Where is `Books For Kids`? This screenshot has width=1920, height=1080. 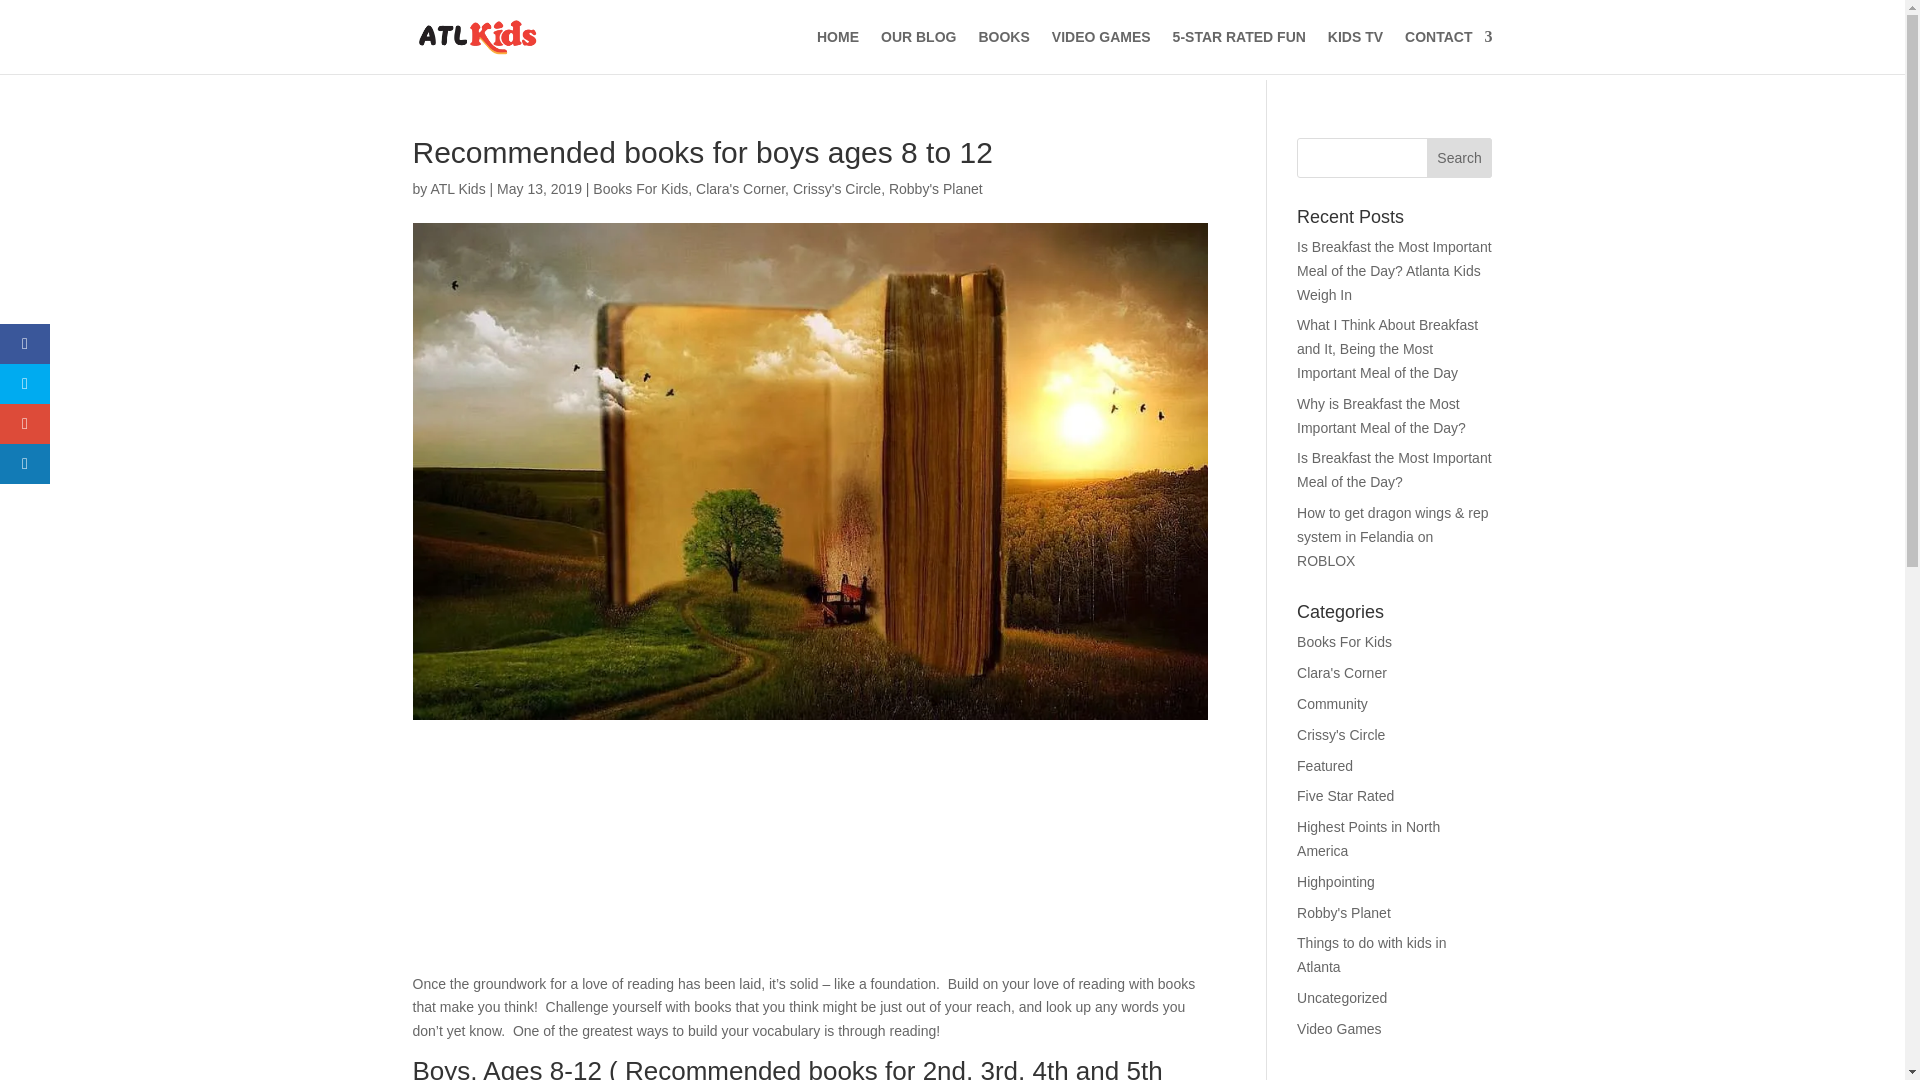
Books For Kids is located at coordinates (1344, 642).